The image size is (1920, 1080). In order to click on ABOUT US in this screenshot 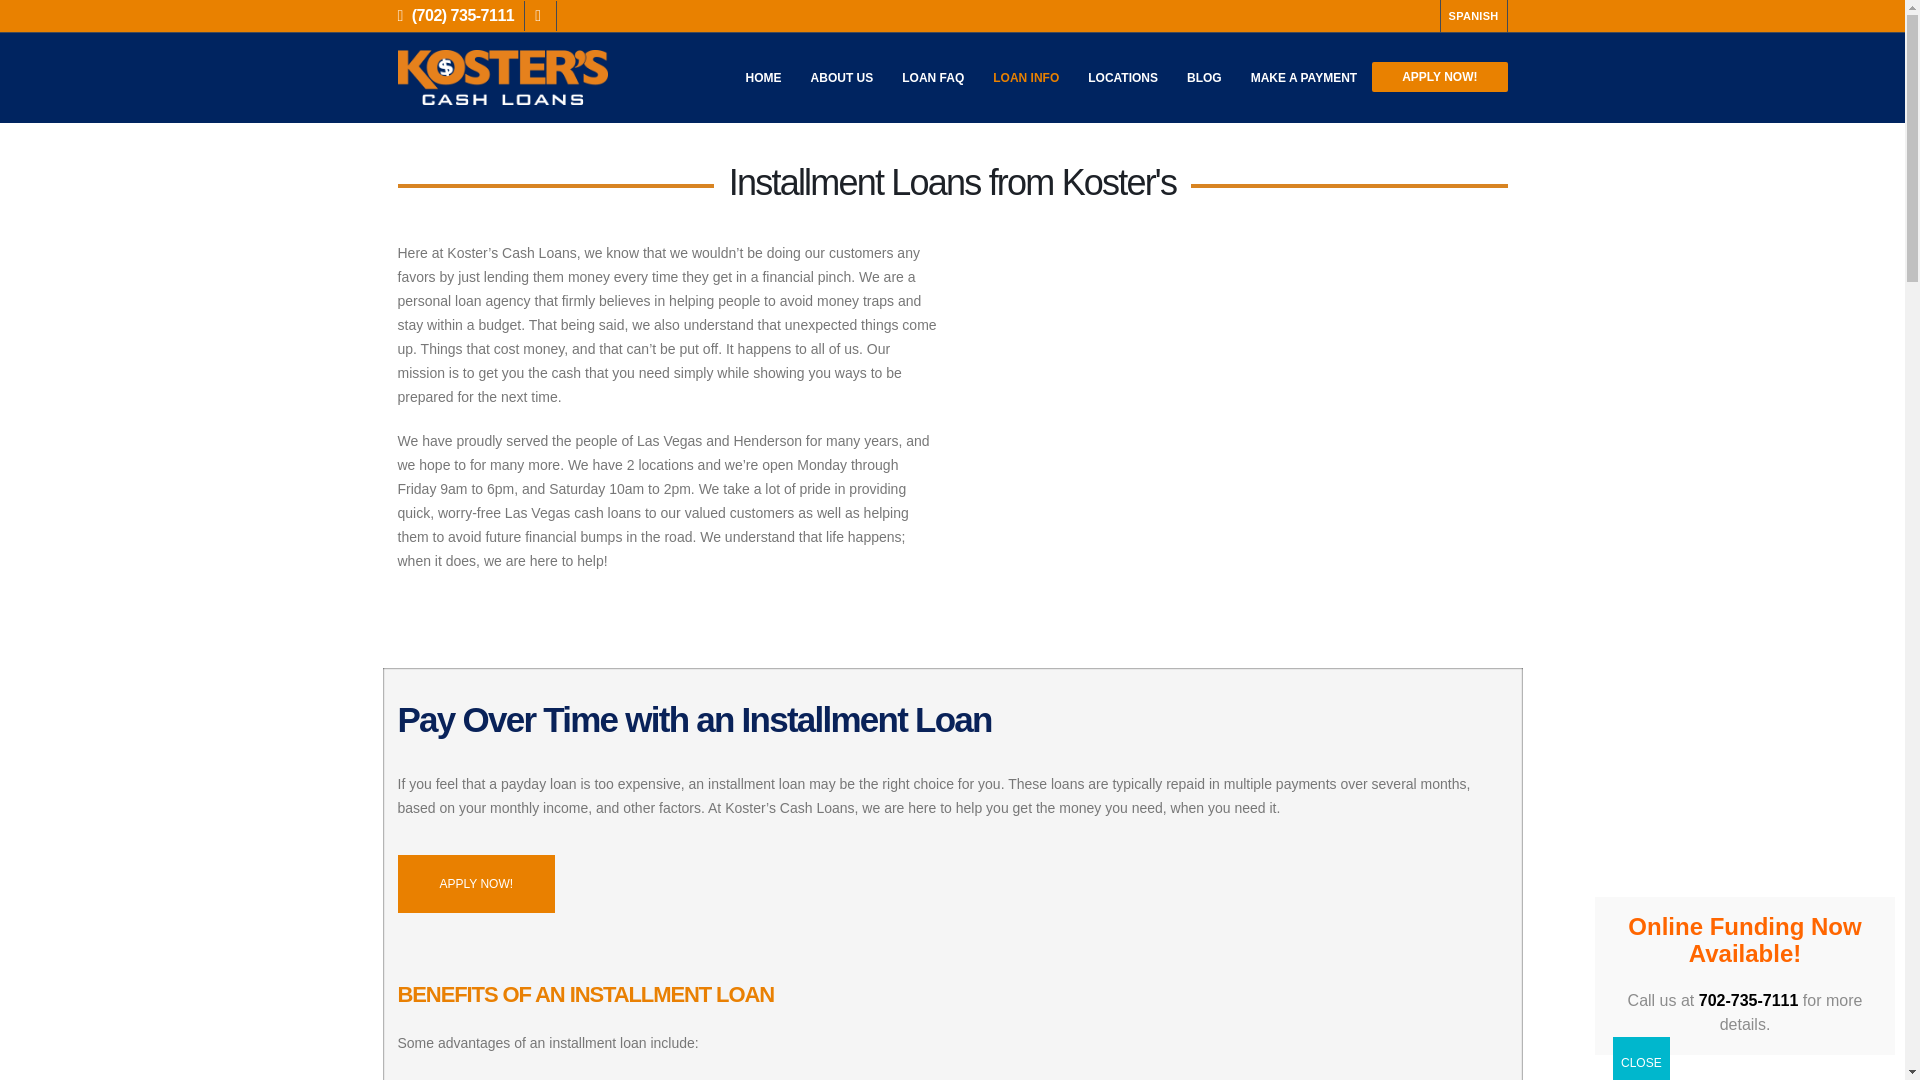, I will do `click(842, 78)`.